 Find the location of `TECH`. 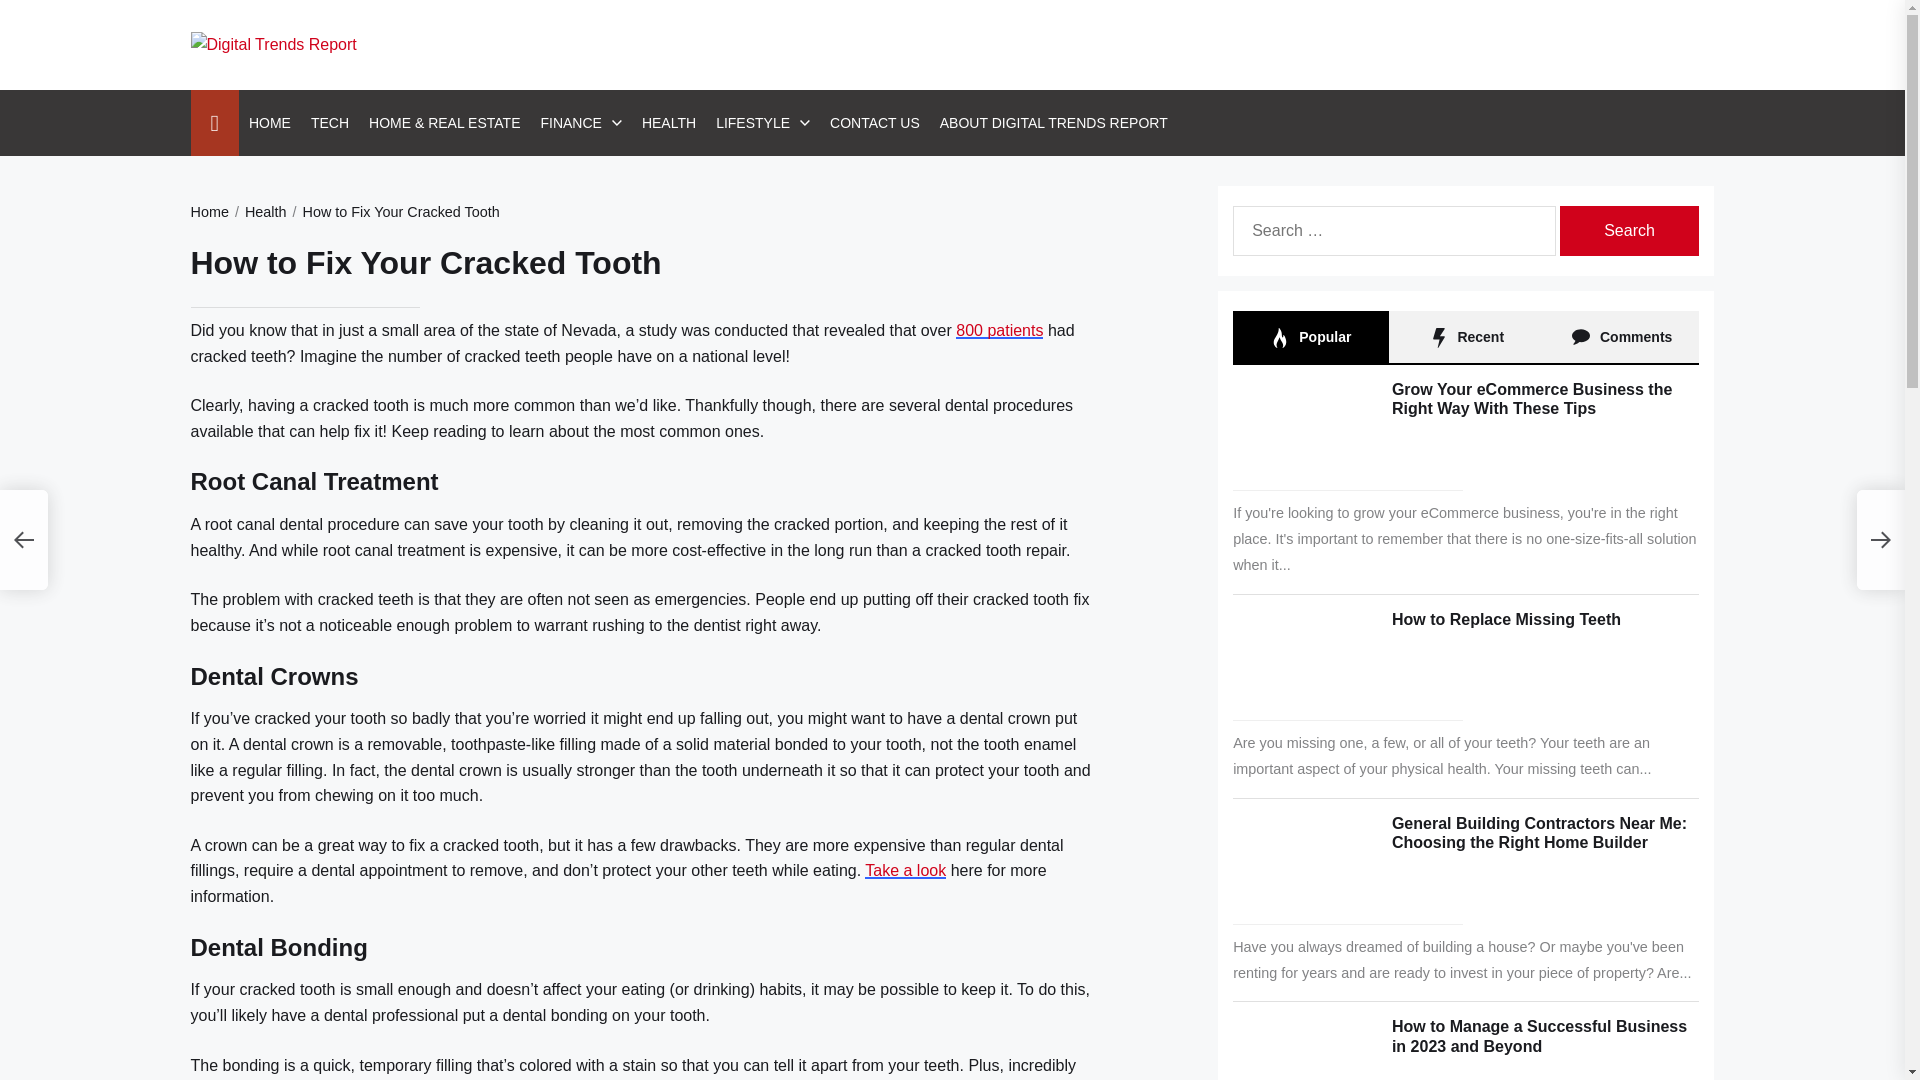

TECH is located at coordinates (330, 122).